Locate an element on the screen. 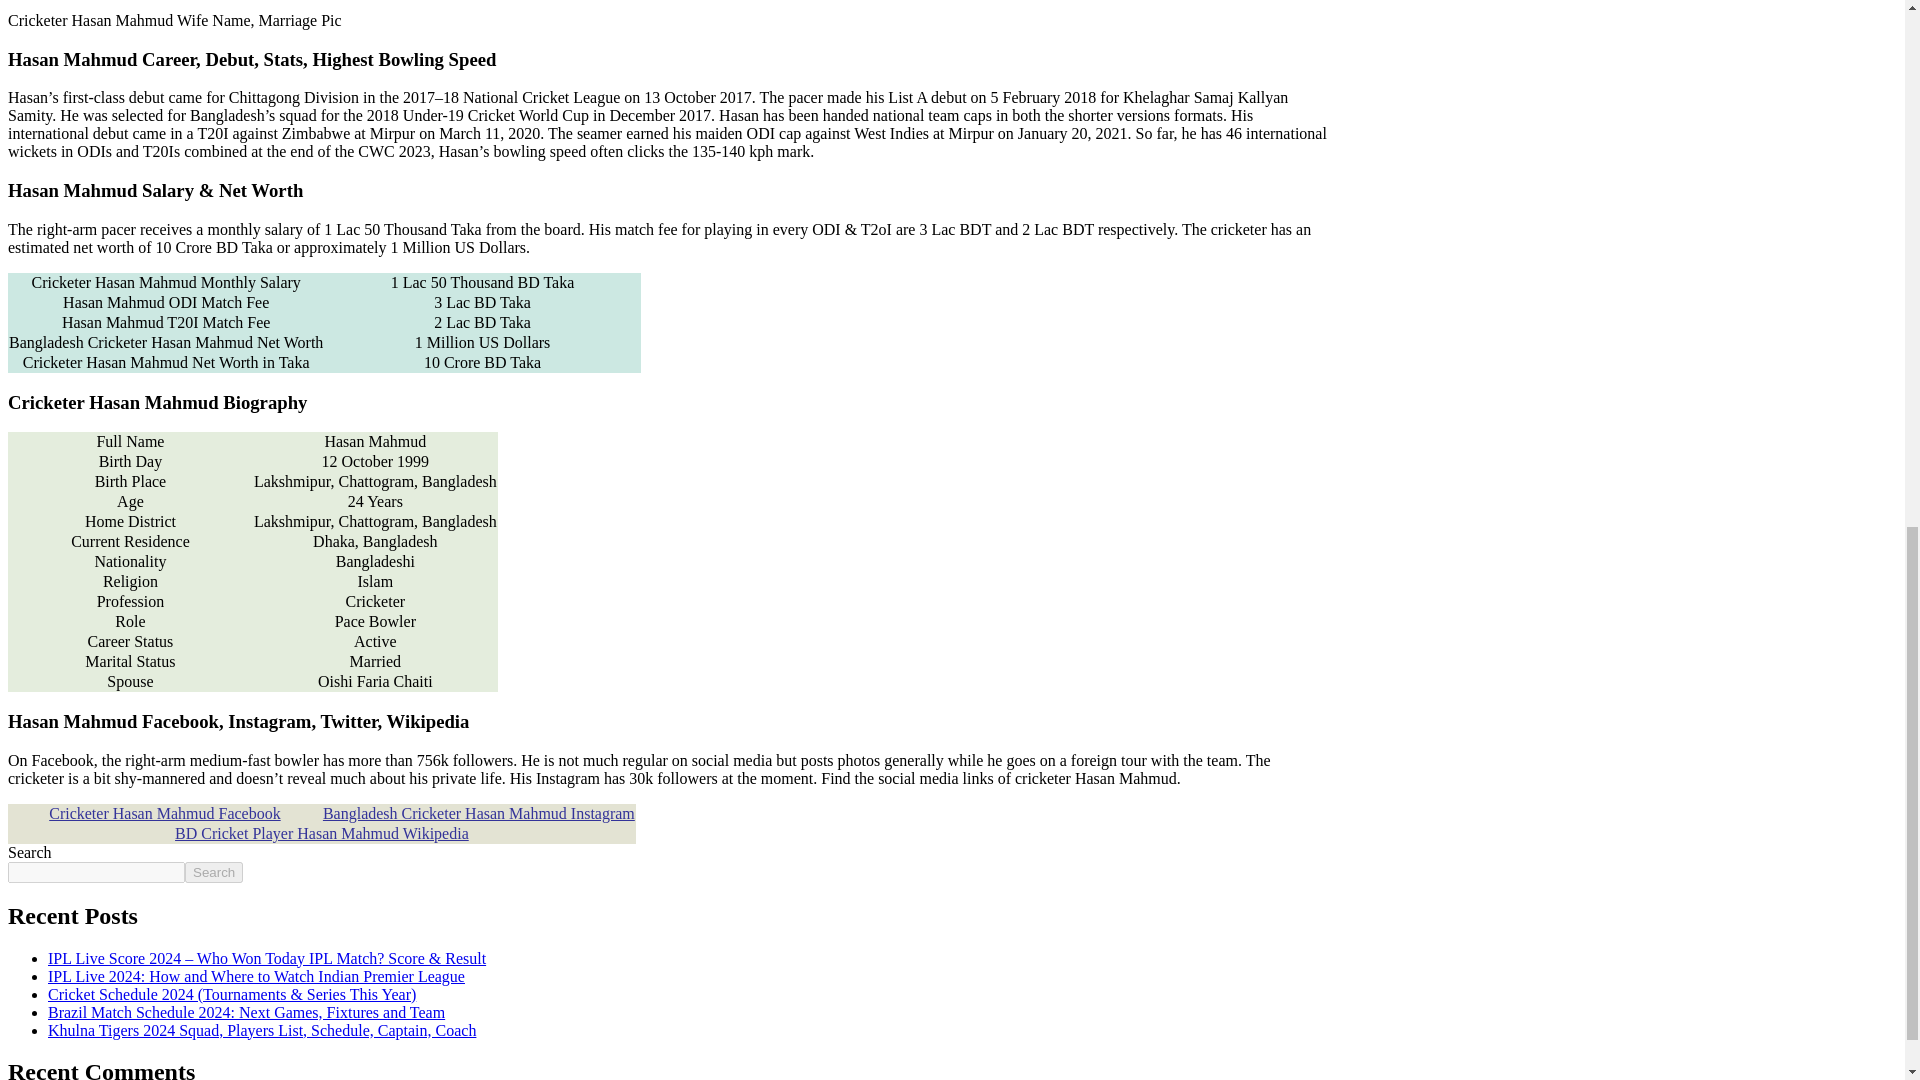  BD Cricket Player Hasan Mahmud Wikipedia is located at coordinates (321, 834).